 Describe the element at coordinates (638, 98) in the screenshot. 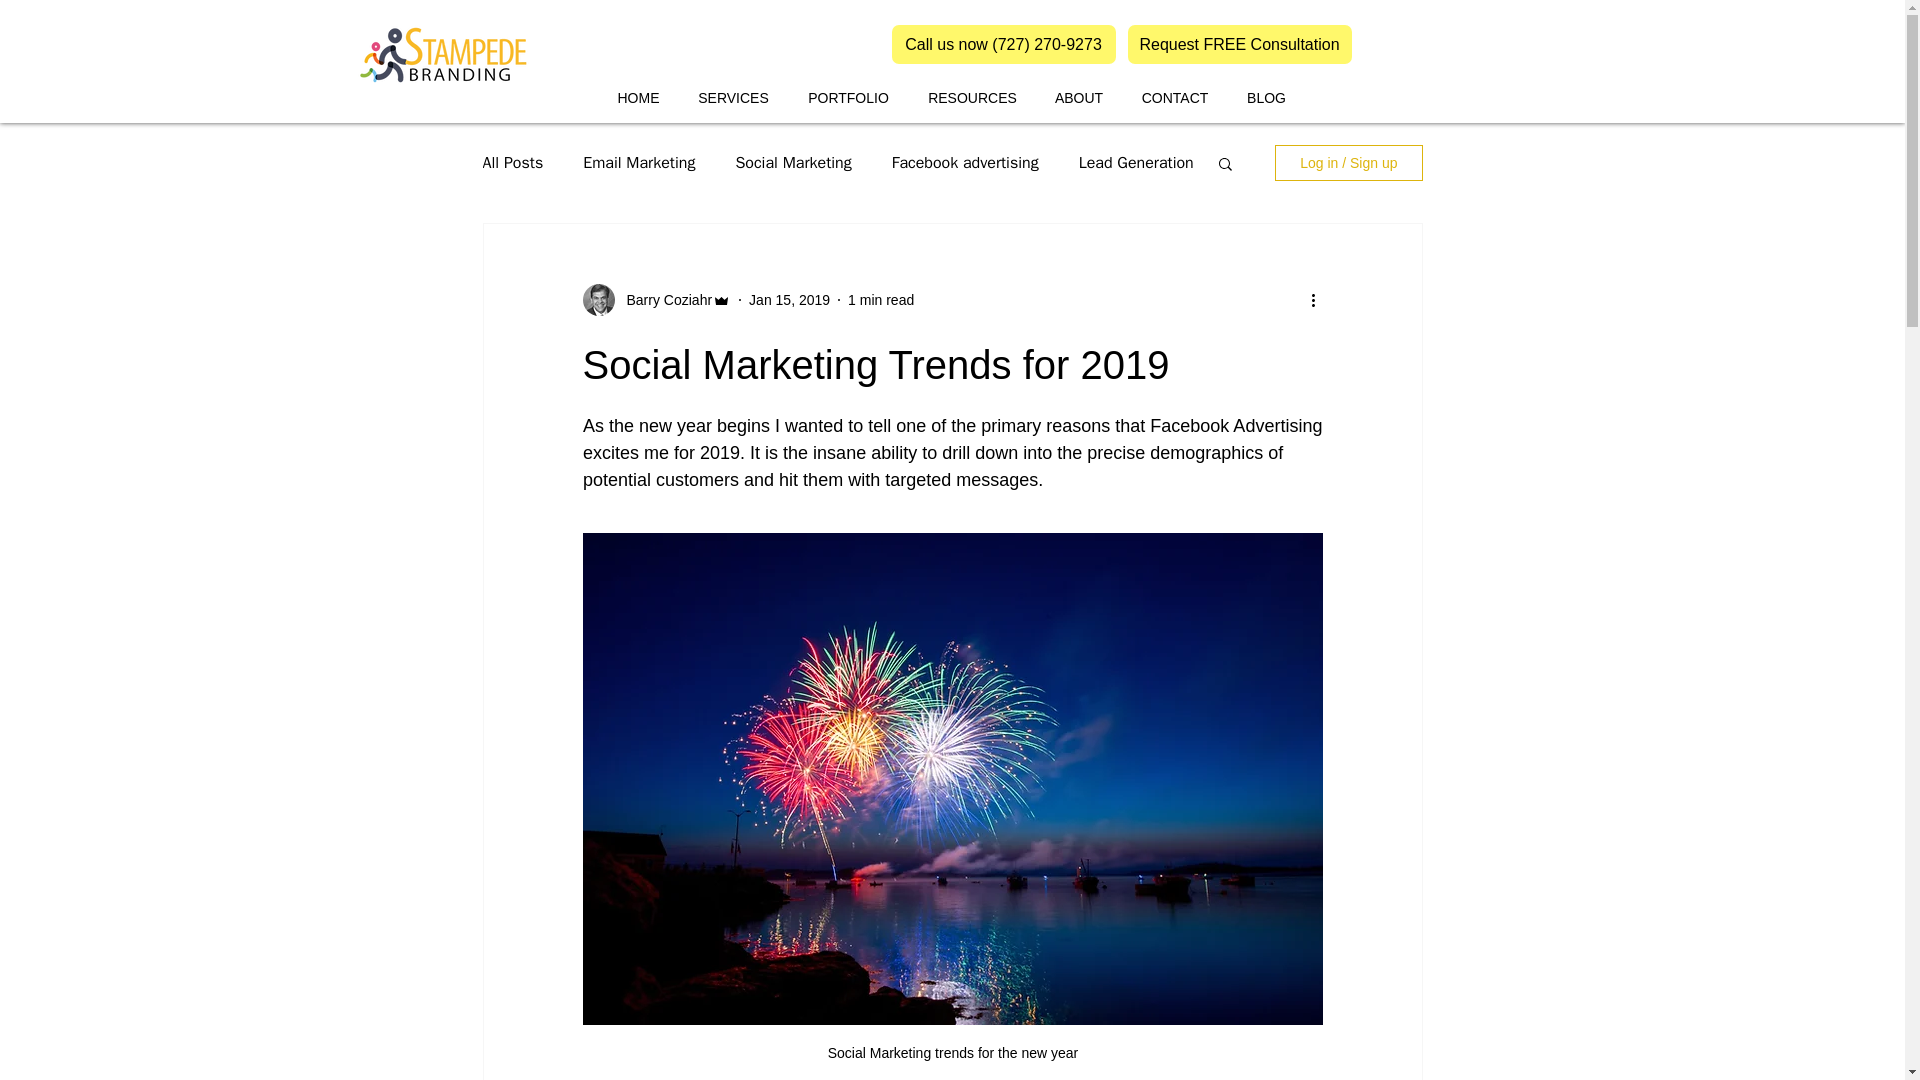

I see `HOME` at that location.